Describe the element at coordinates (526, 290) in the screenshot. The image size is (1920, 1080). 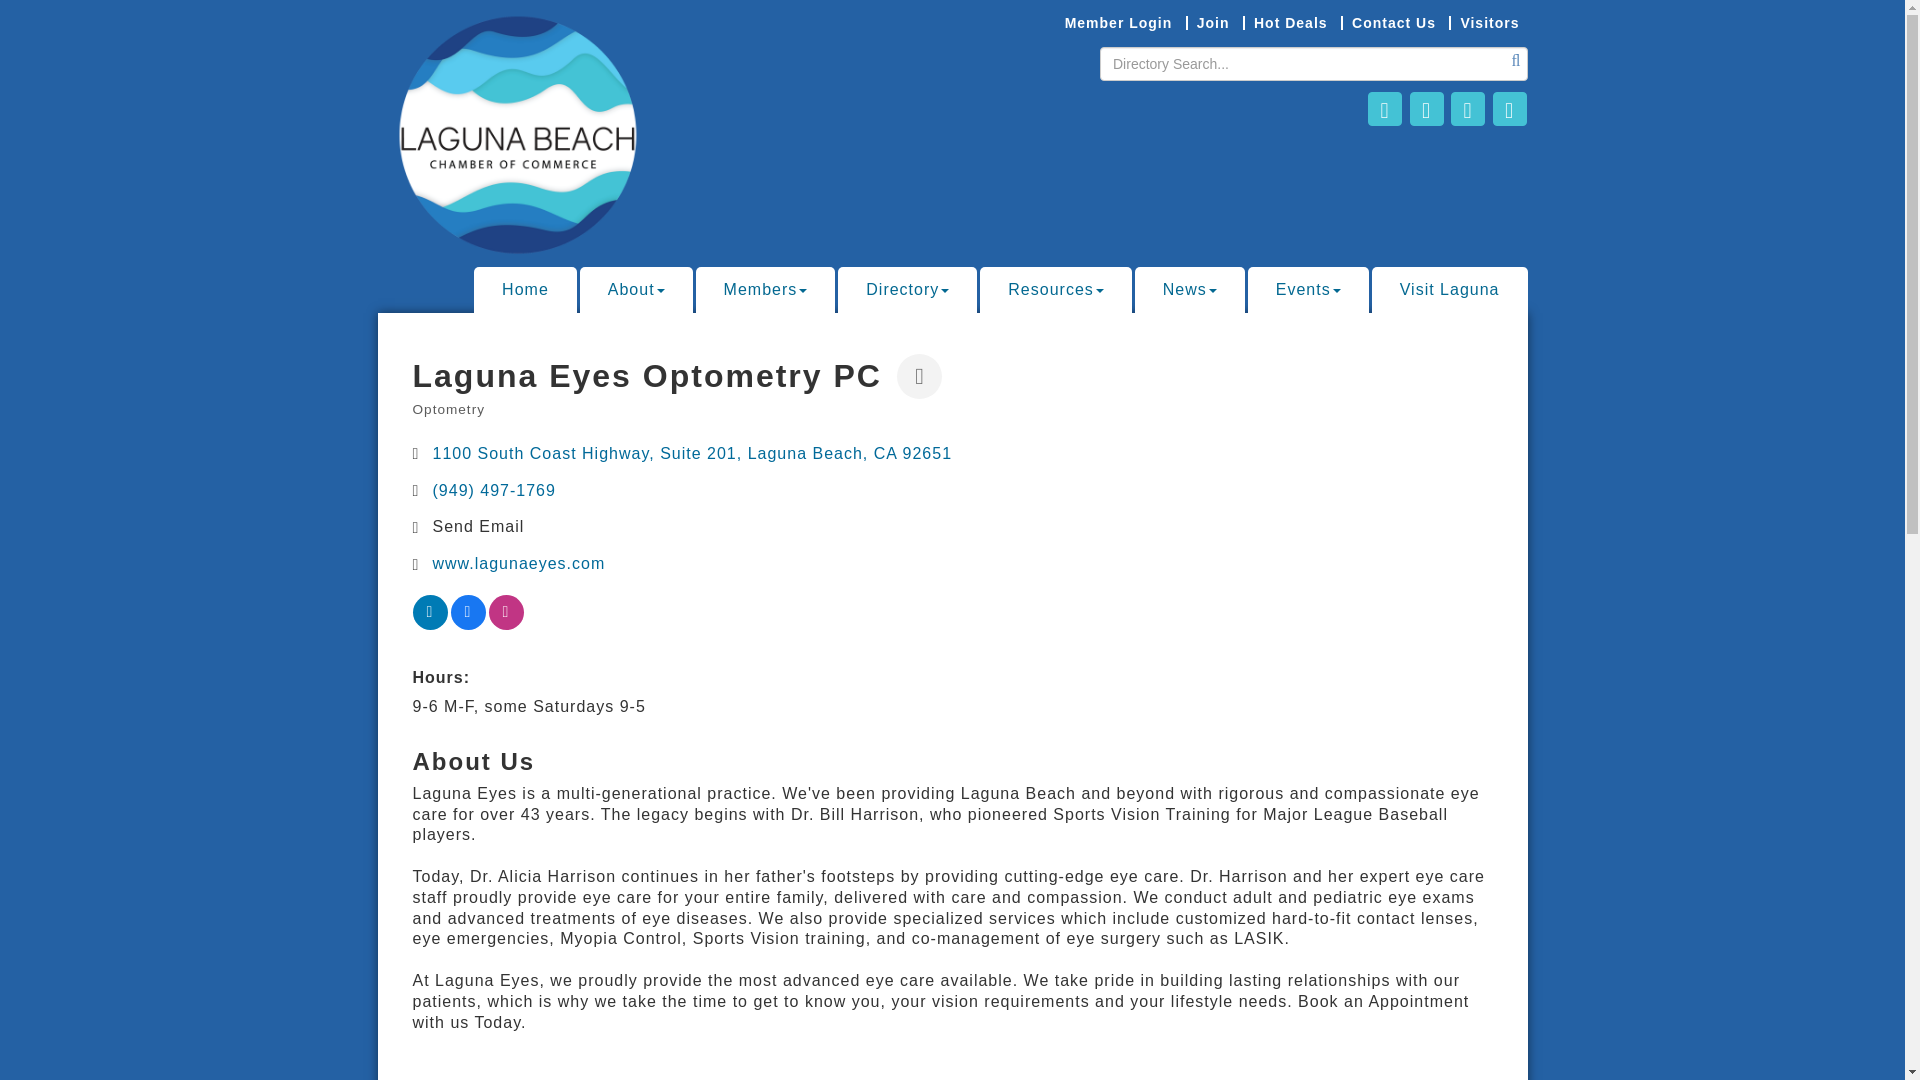
I see `Home` at that location.